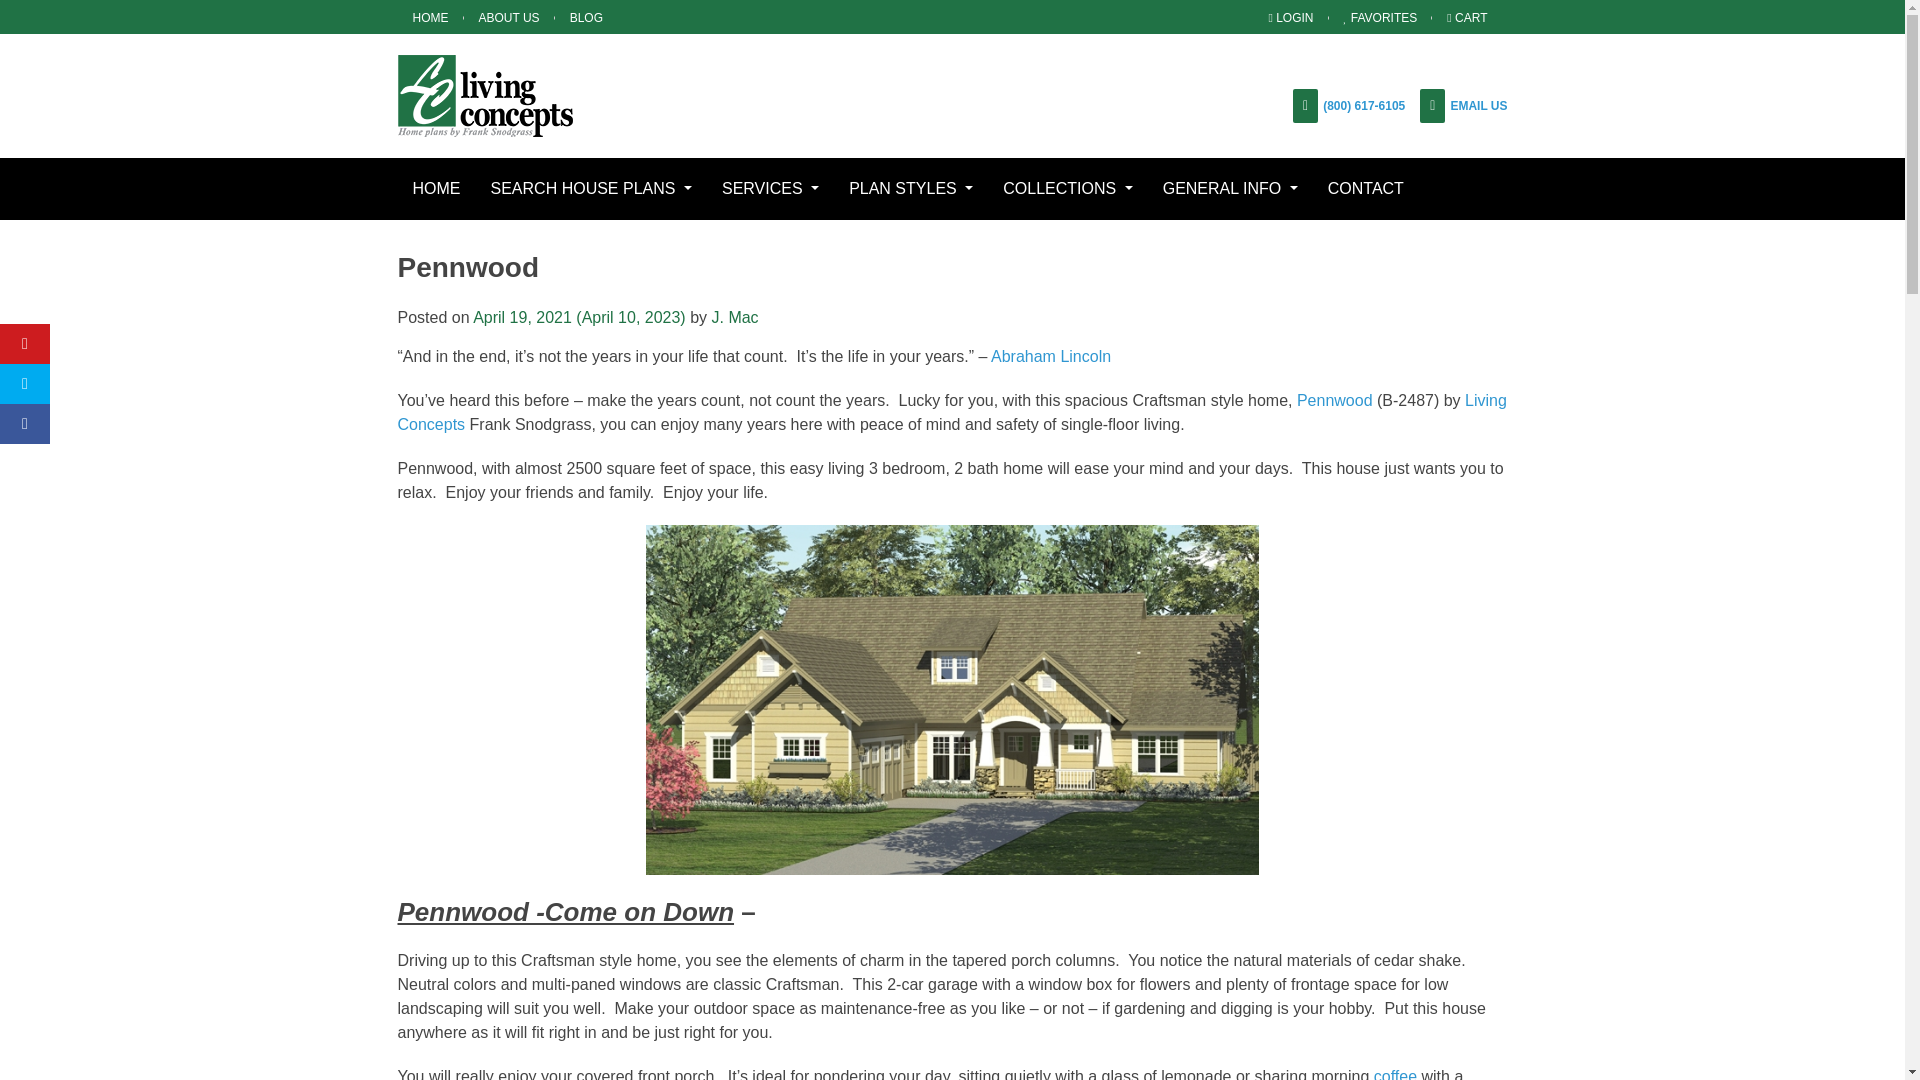  Describe the element at coordinates (586, 20) in the screenshot. I see `BLOG` at that location.